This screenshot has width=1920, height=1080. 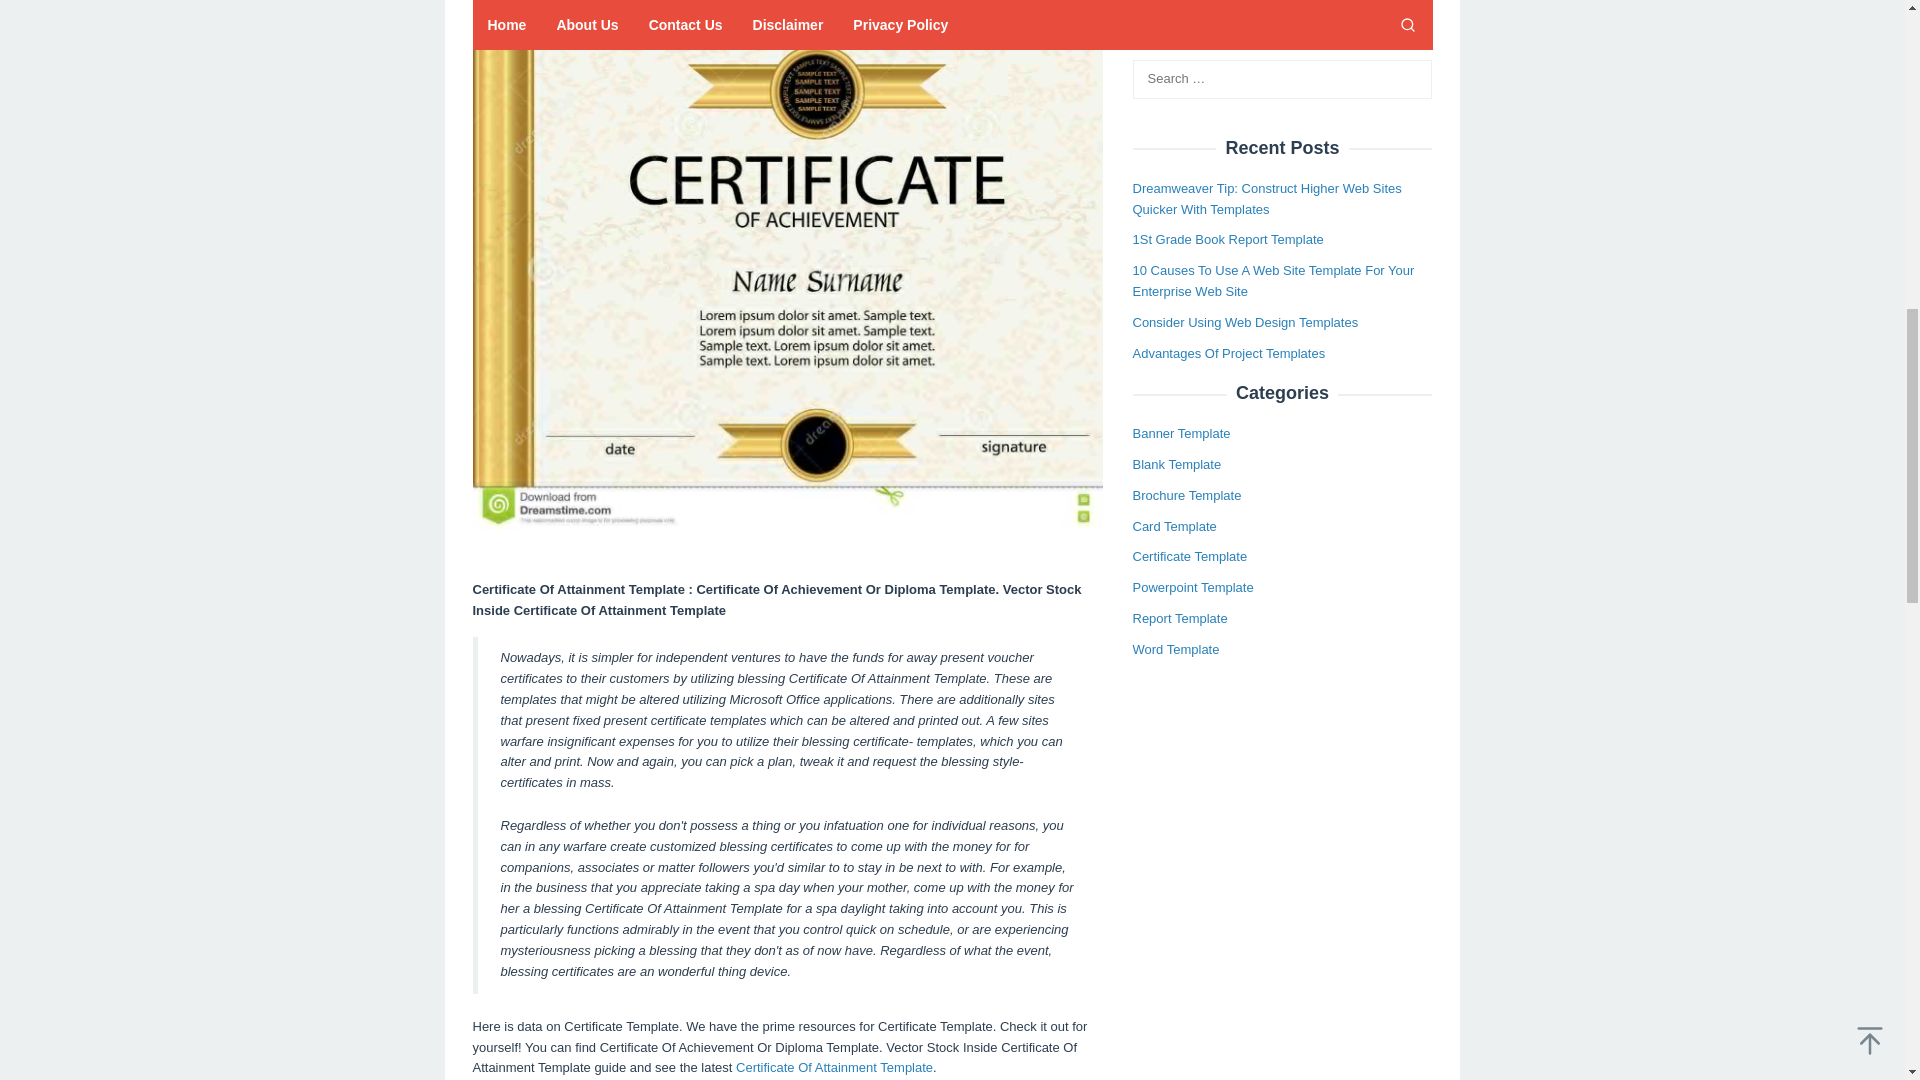 I want to click on Advertisement, so click(x=787, y=10).